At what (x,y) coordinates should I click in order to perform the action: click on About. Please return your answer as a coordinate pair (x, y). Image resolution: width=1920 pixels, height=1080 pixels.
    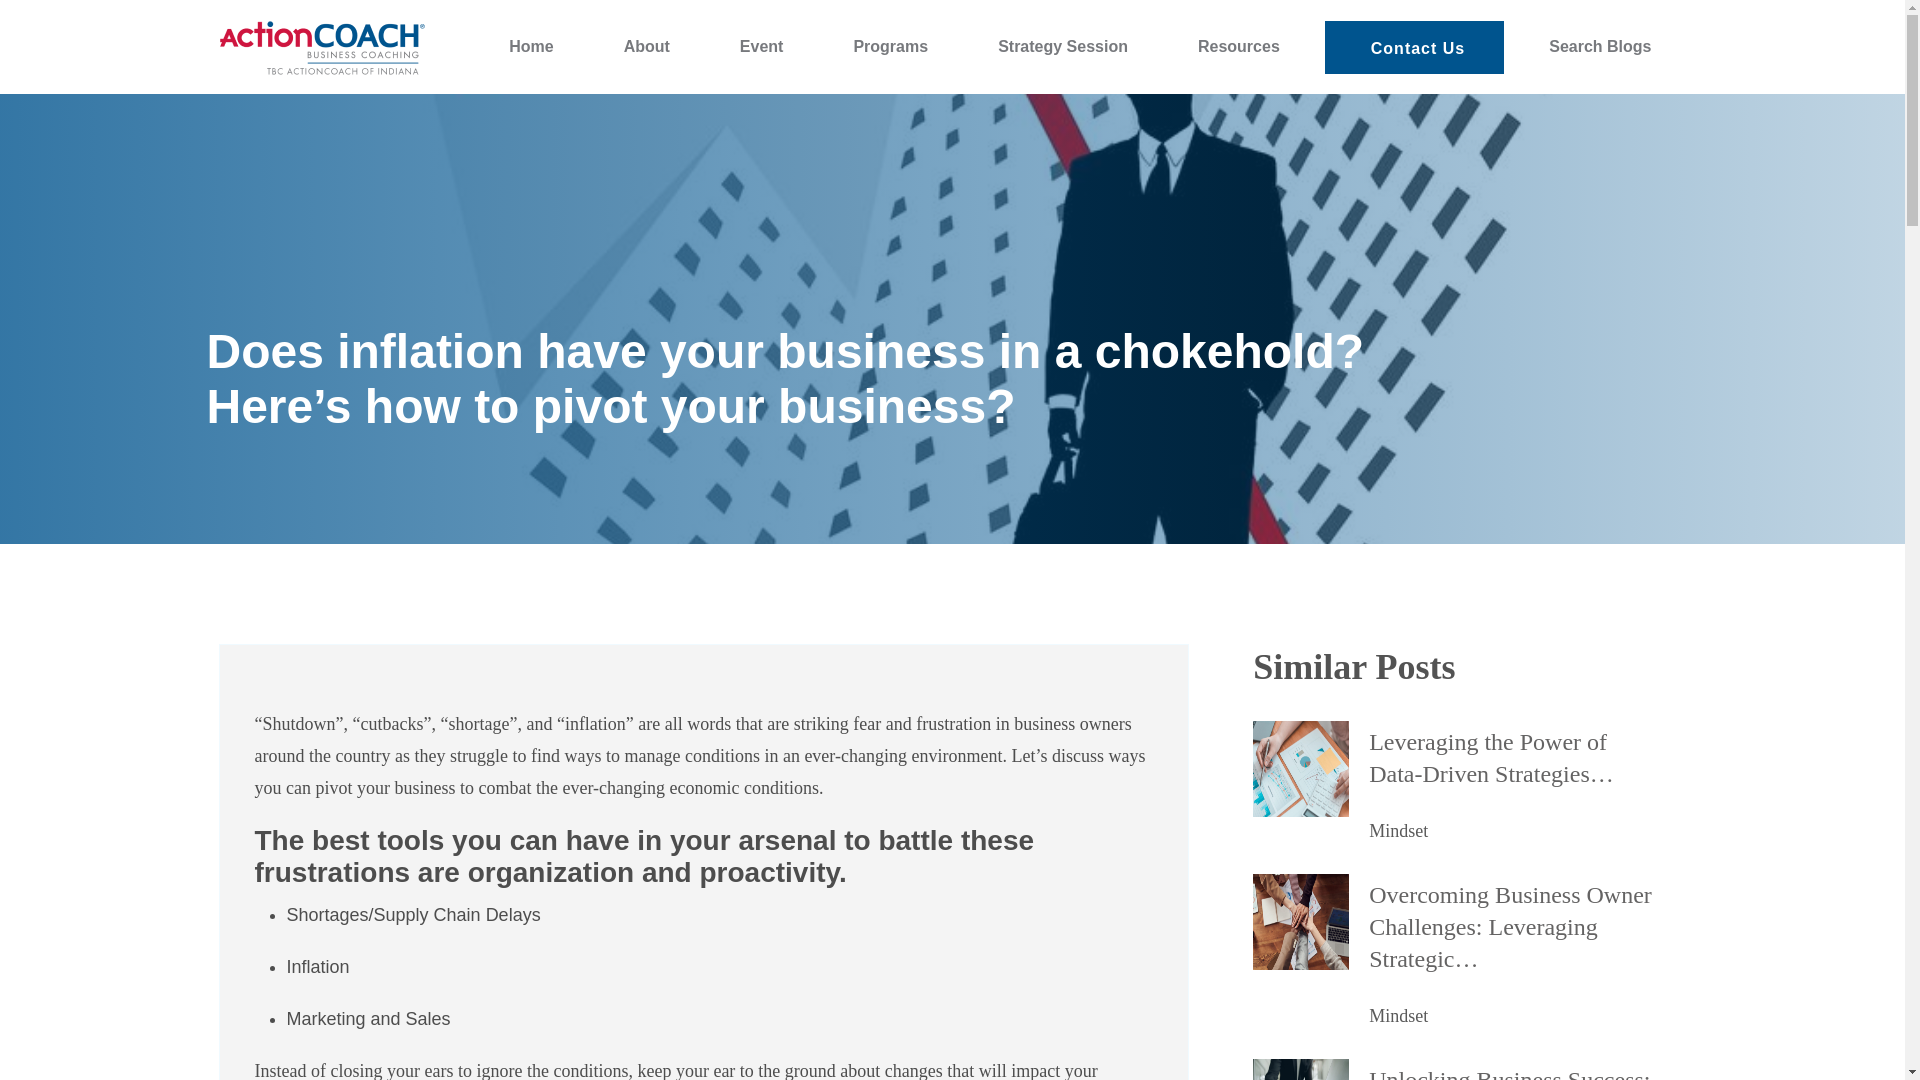
    Looking at the image, I should click on (646, 46).